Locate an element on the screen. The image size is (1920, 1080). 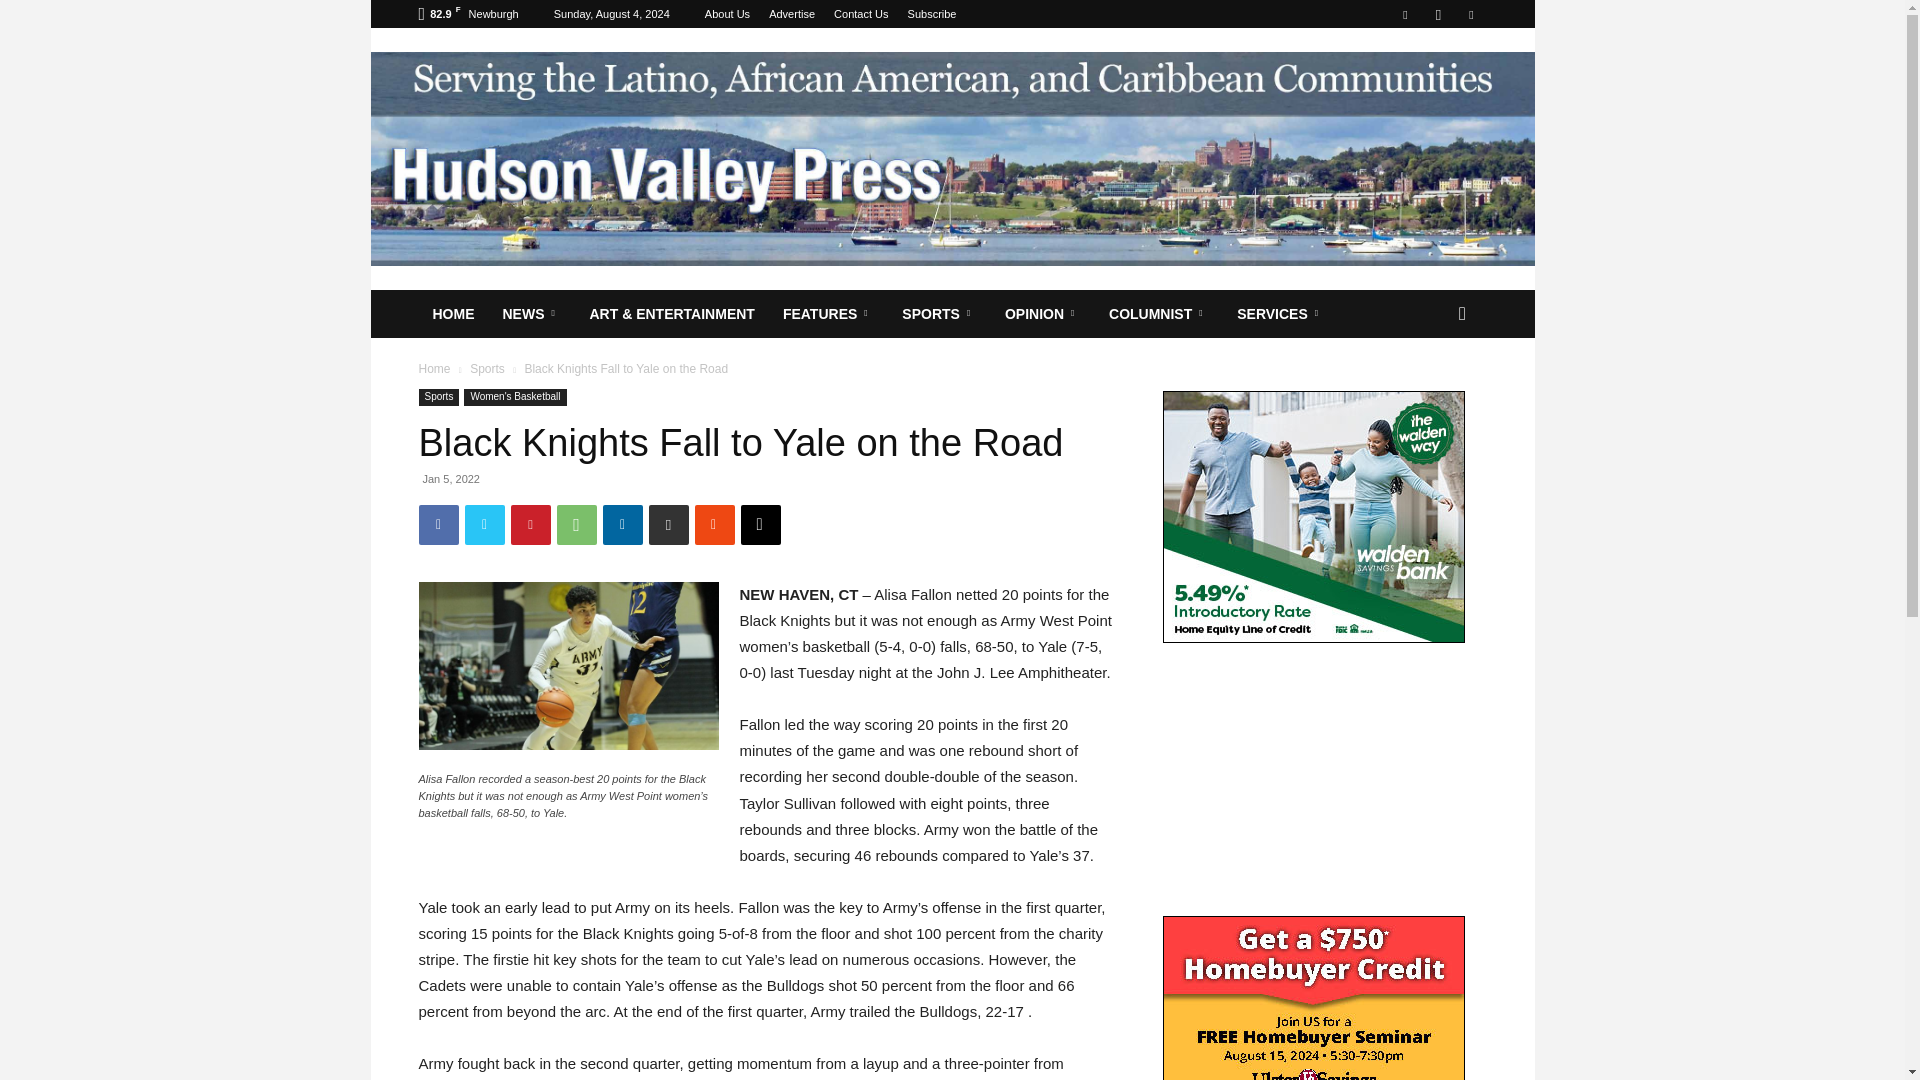
Instagram is located at coordinates (1438, 14).